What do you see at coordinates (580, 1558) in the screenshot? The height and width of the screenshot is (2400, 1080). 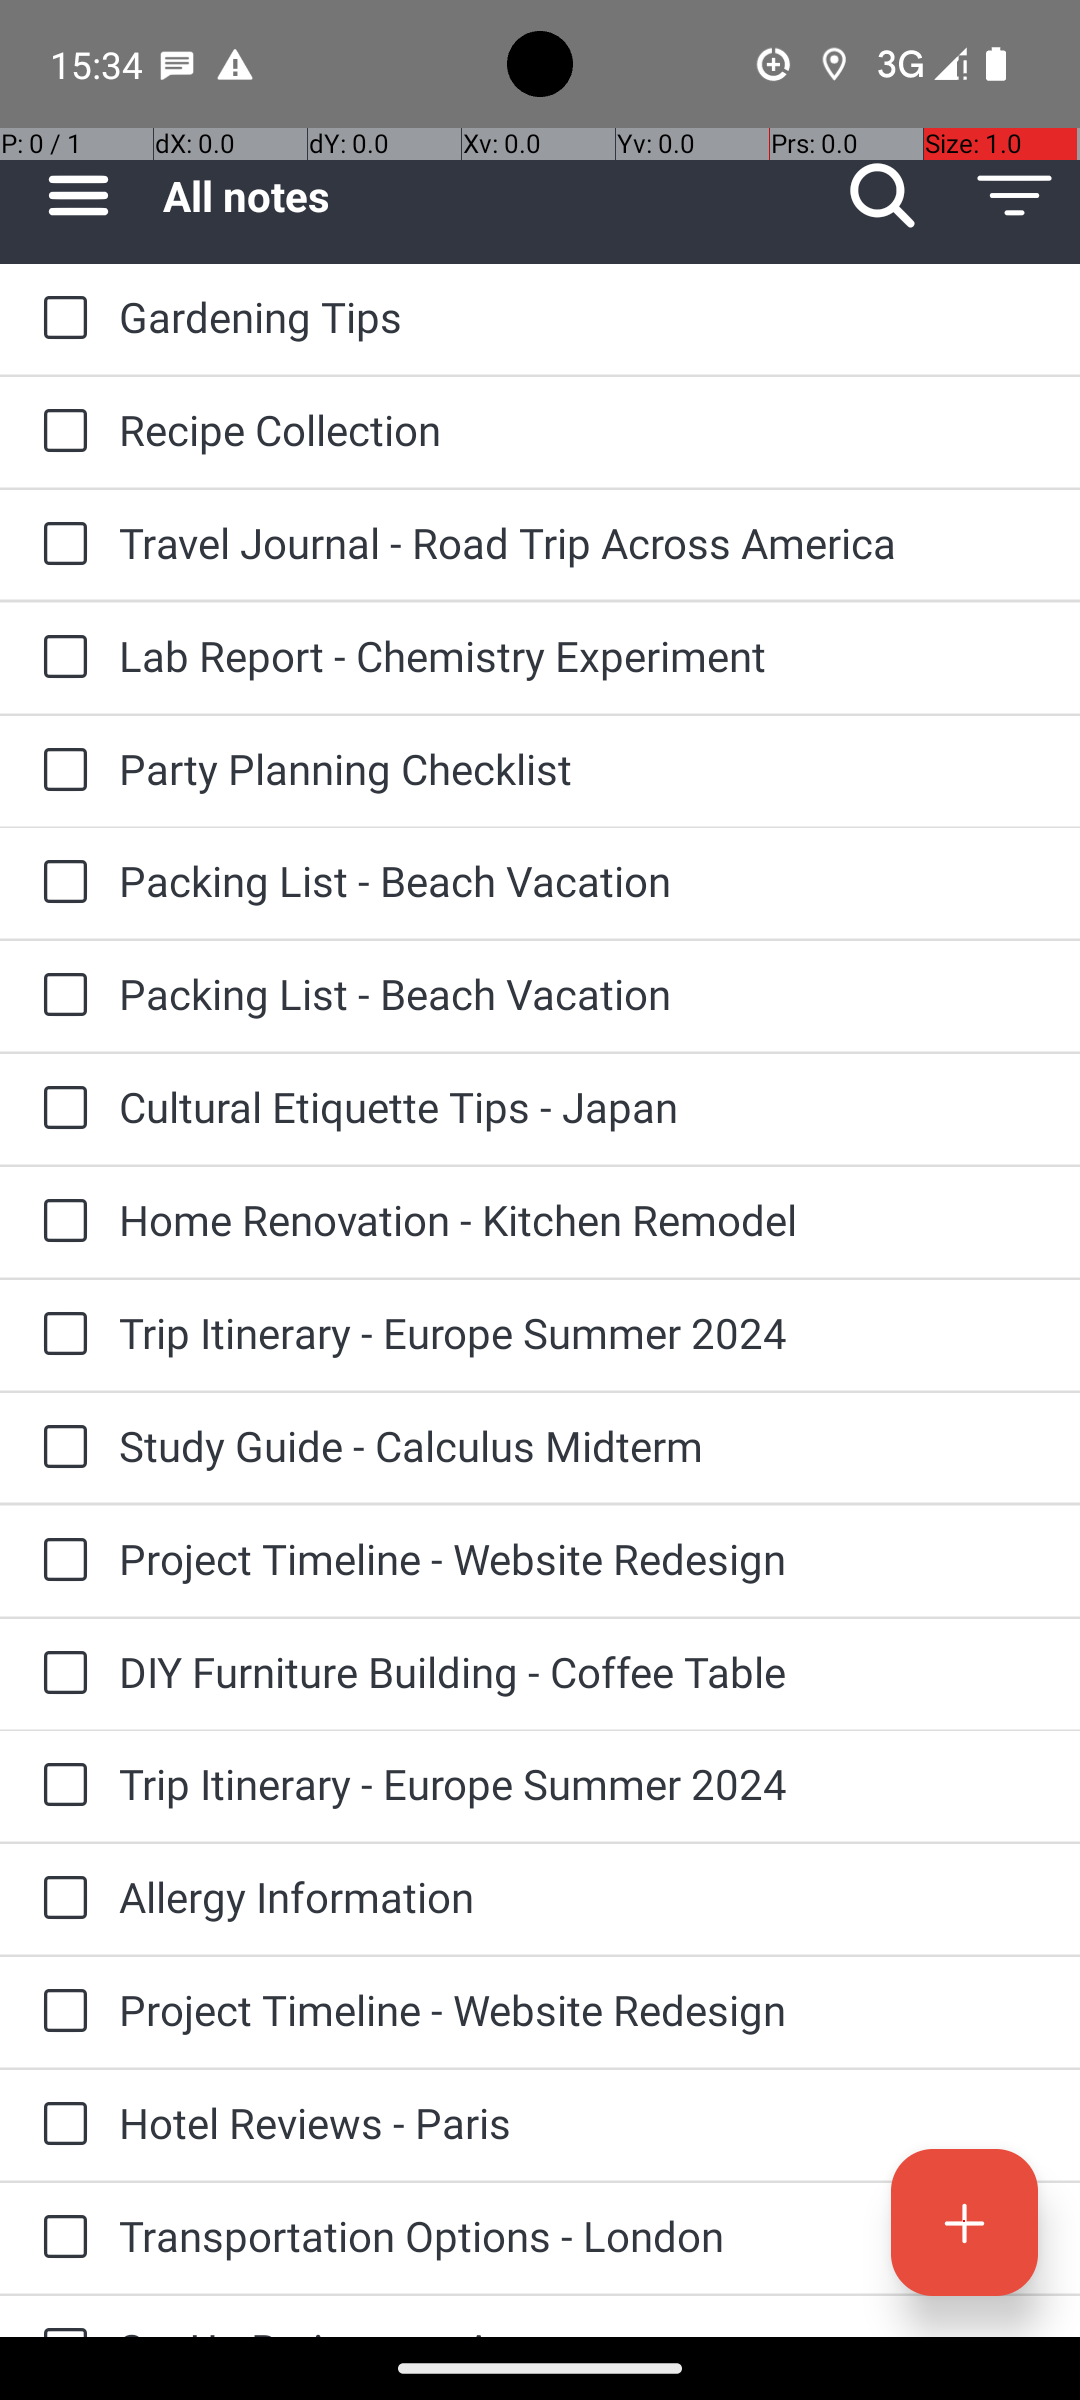 I see `Project Timeline - Website Redesign` at bounding box center [580, 1558].